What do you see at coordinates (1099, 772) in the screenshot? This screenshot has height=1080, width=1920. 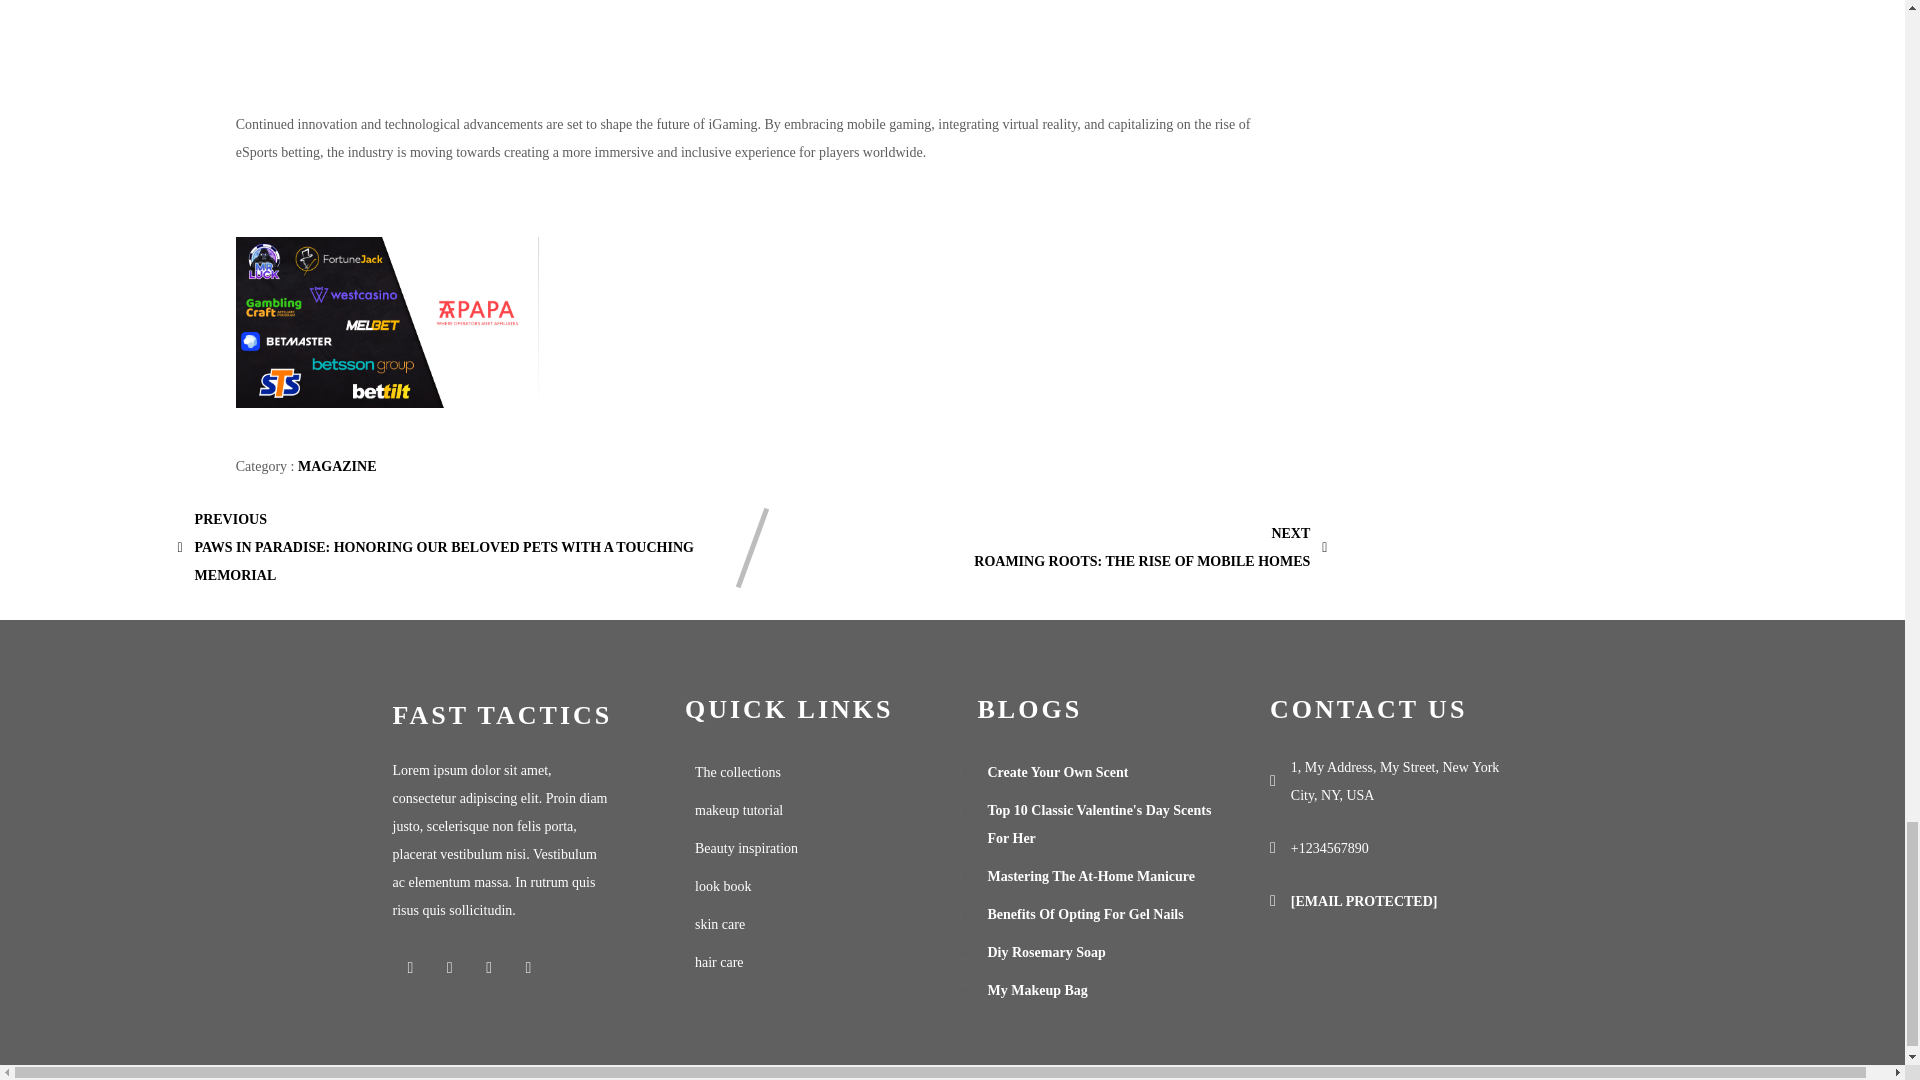 I see `Create Your Own Scent` at bounding box center [1099, 772].